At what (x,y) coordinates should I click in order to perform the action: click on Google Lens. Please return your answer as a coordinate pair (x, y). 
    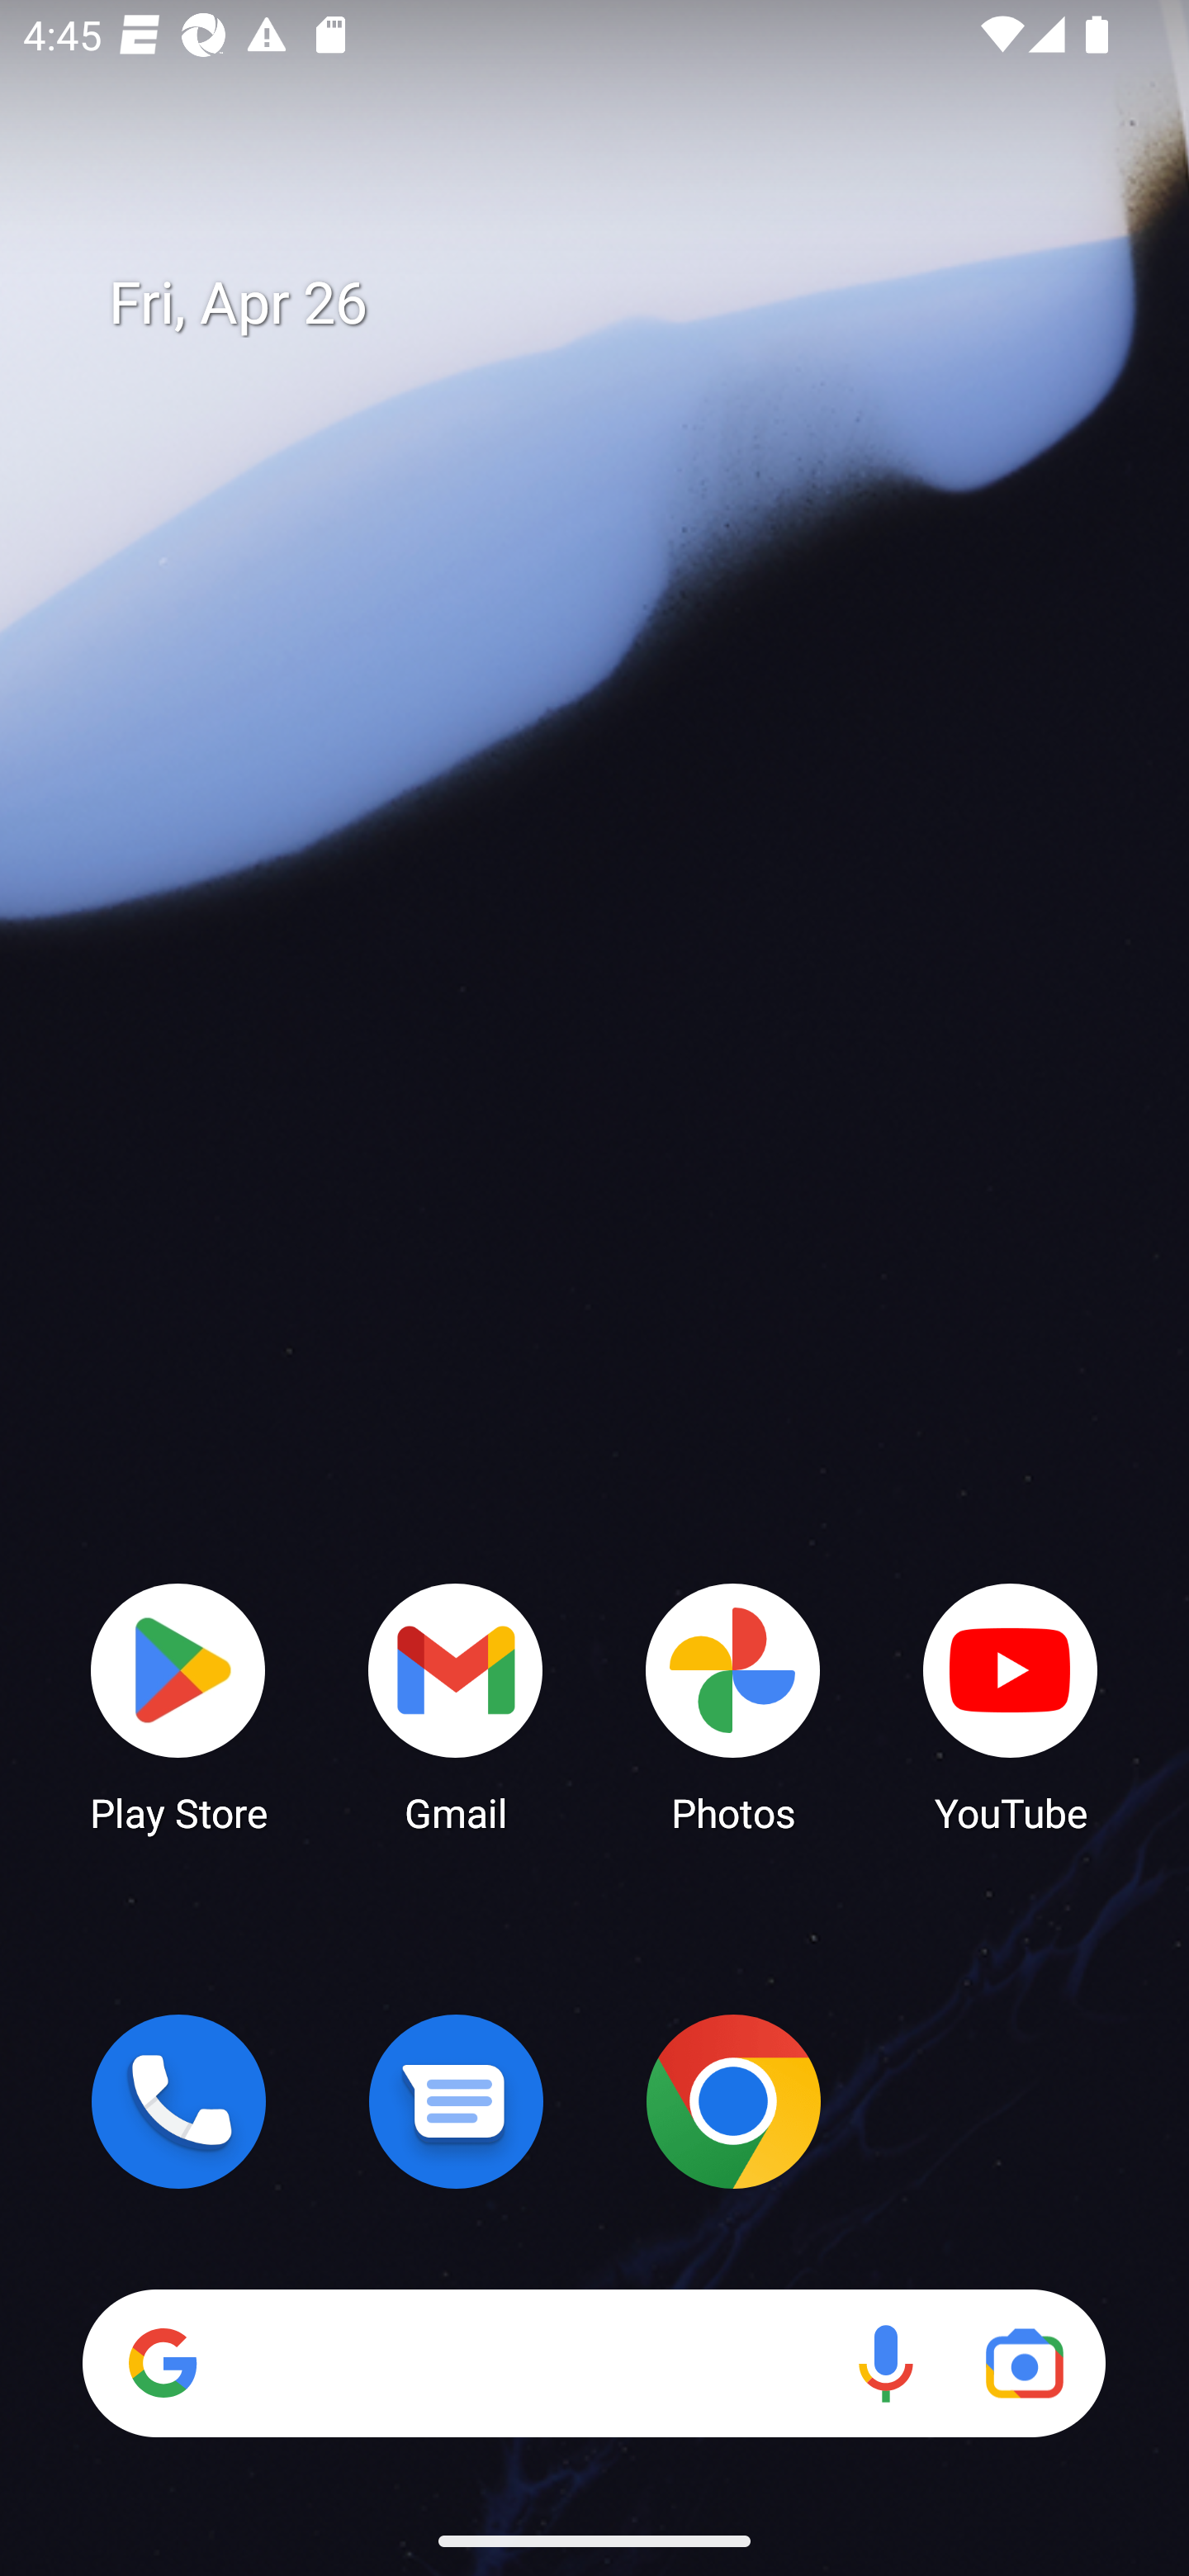
    Looking at the image, I should click on (1024, 2363).